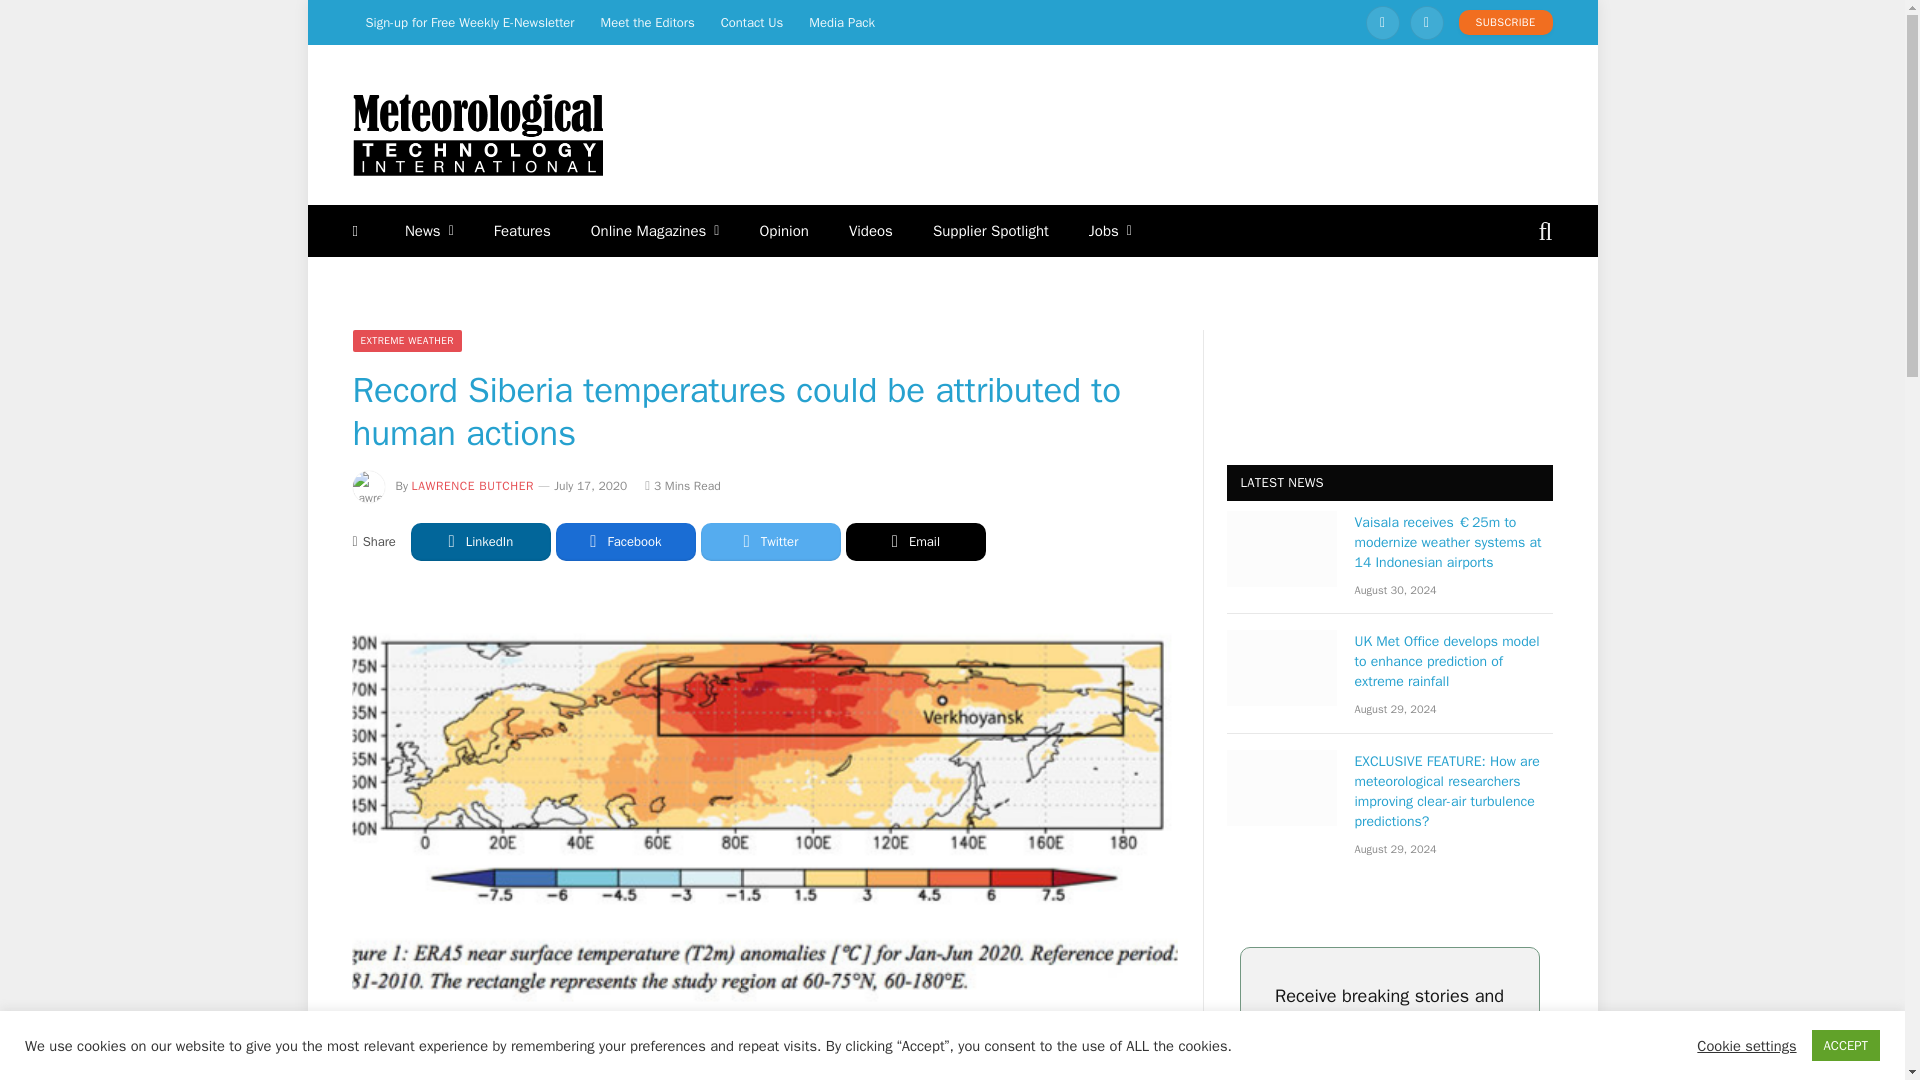 The height and width of the screenshot is (1080, 1920). I want to click on Meteorological Technology International, so click(476, 134).